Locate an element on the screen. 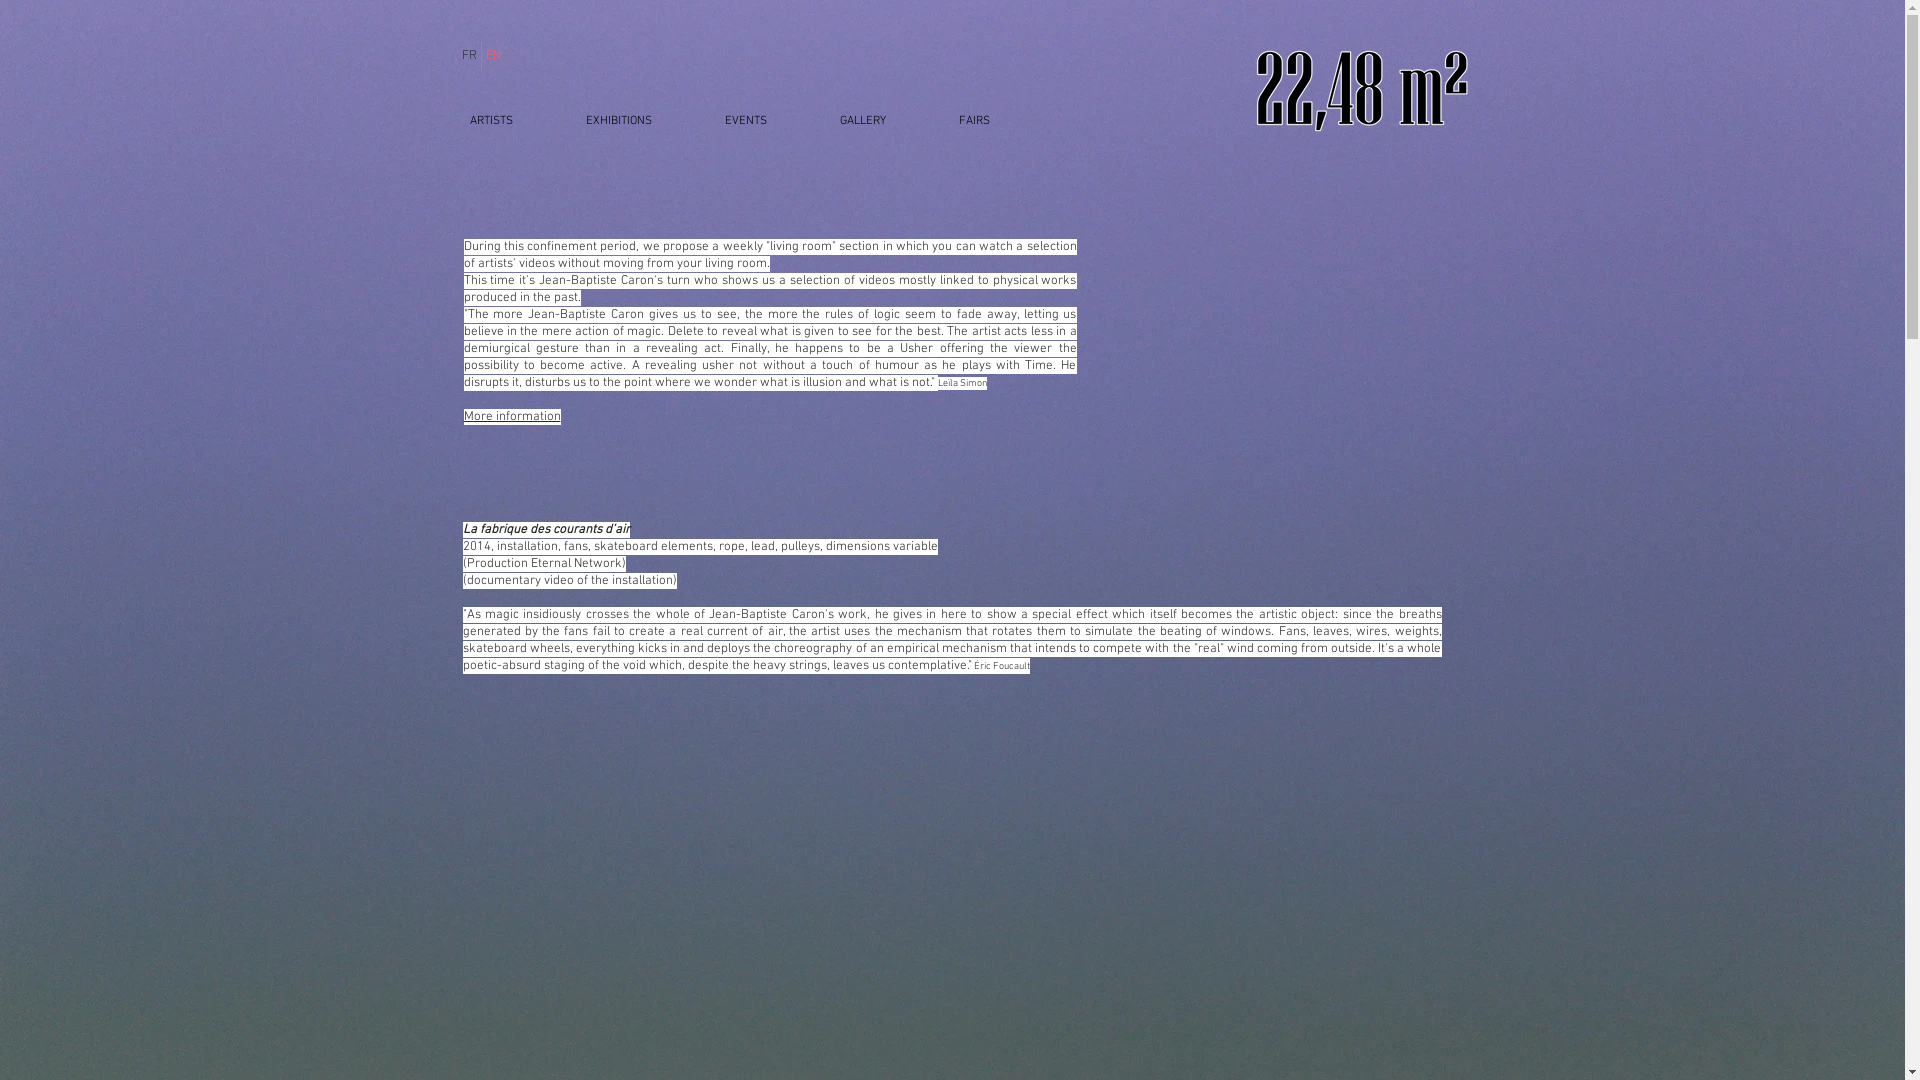 The image size is (1920, 1080). More information is located at coordinates (512, 416).